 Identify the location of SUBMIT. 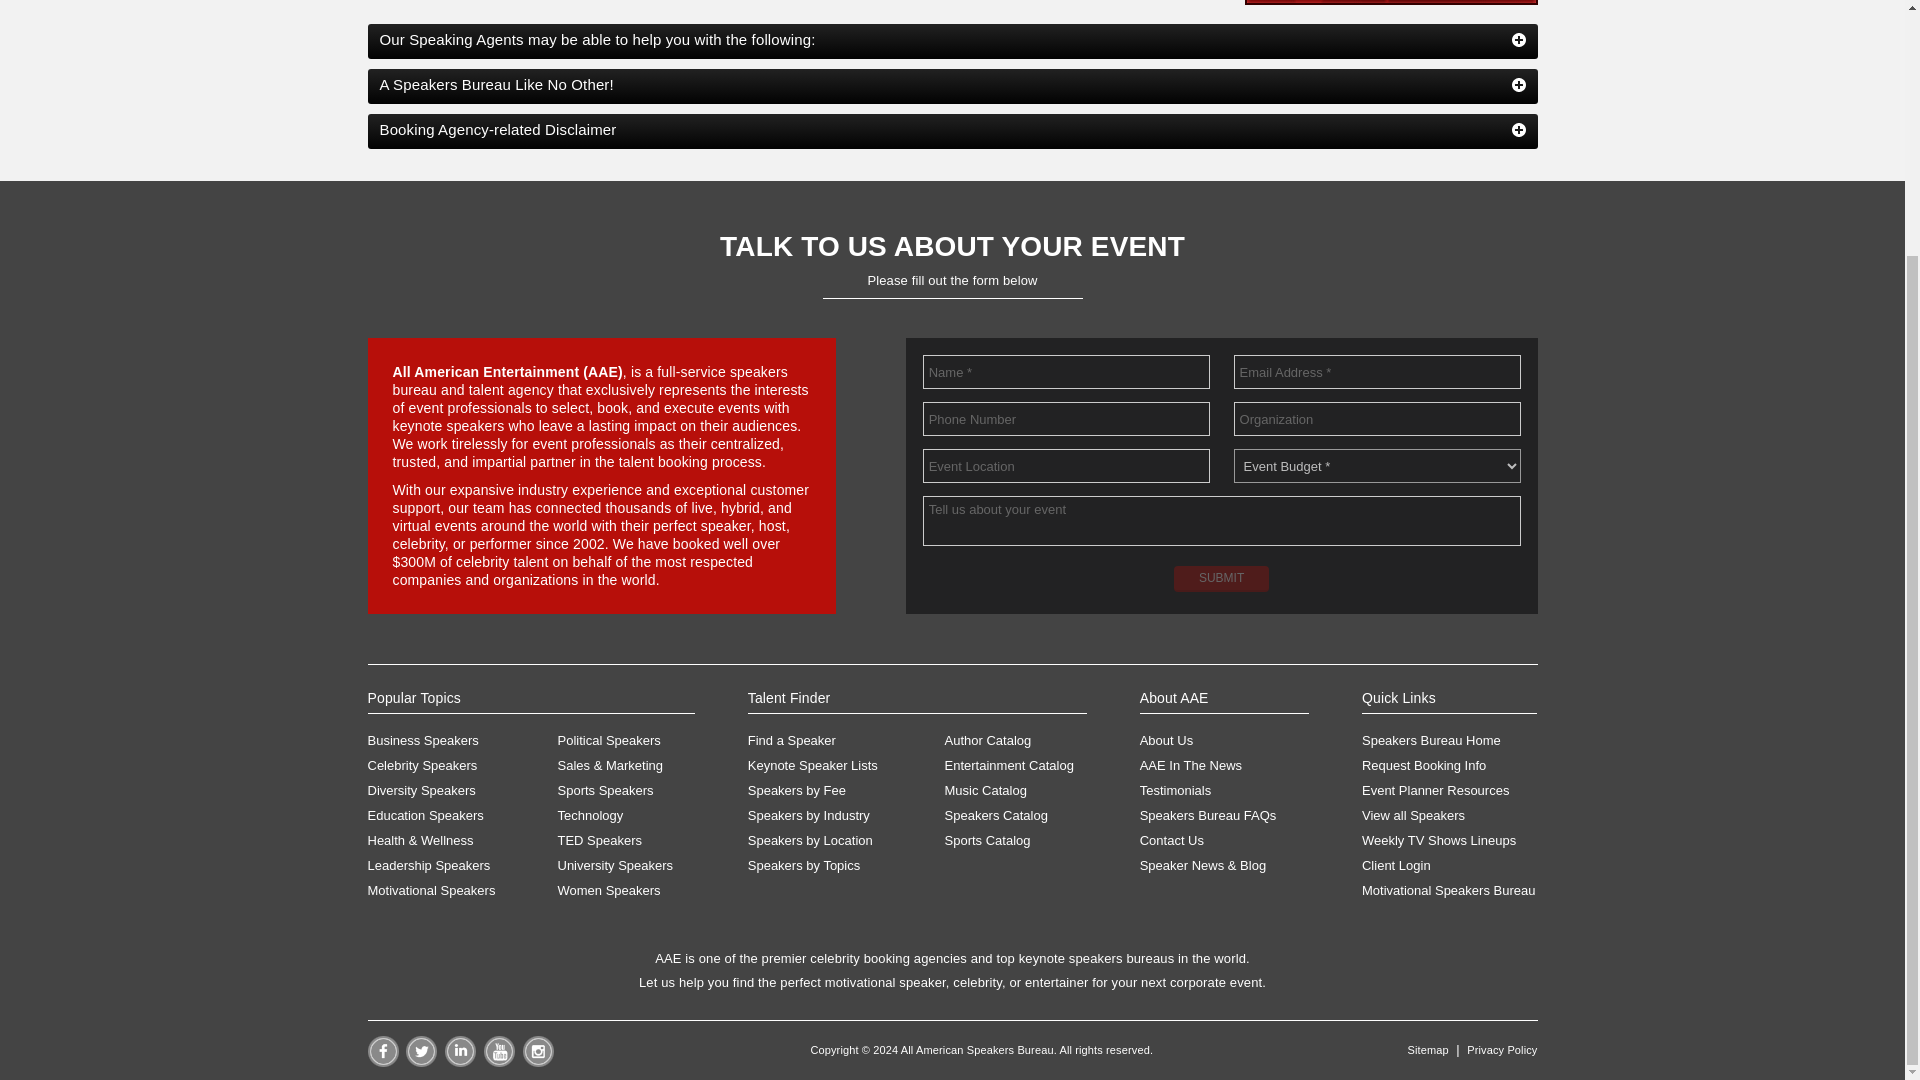
(1221, 578).